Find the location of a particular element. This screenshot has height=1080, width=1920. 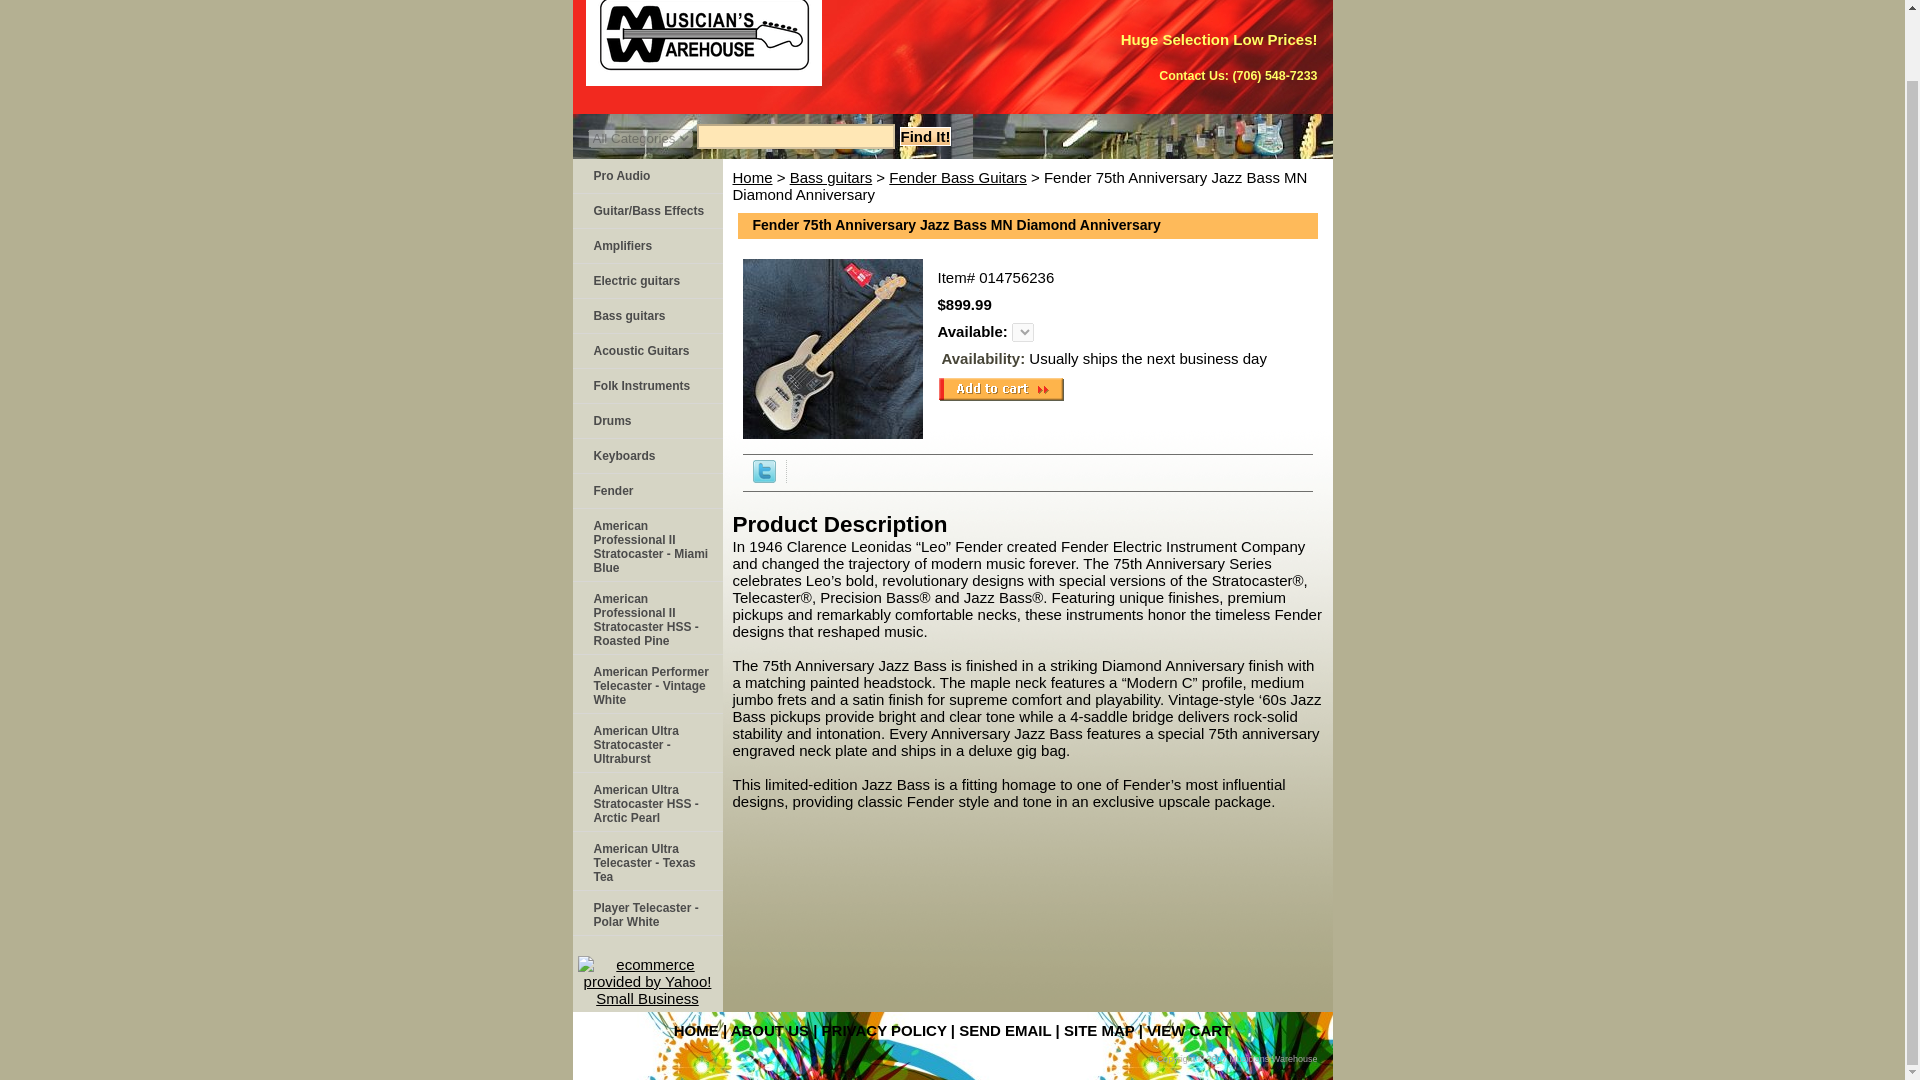

Bass guitars is located at coordinates (646, 316).